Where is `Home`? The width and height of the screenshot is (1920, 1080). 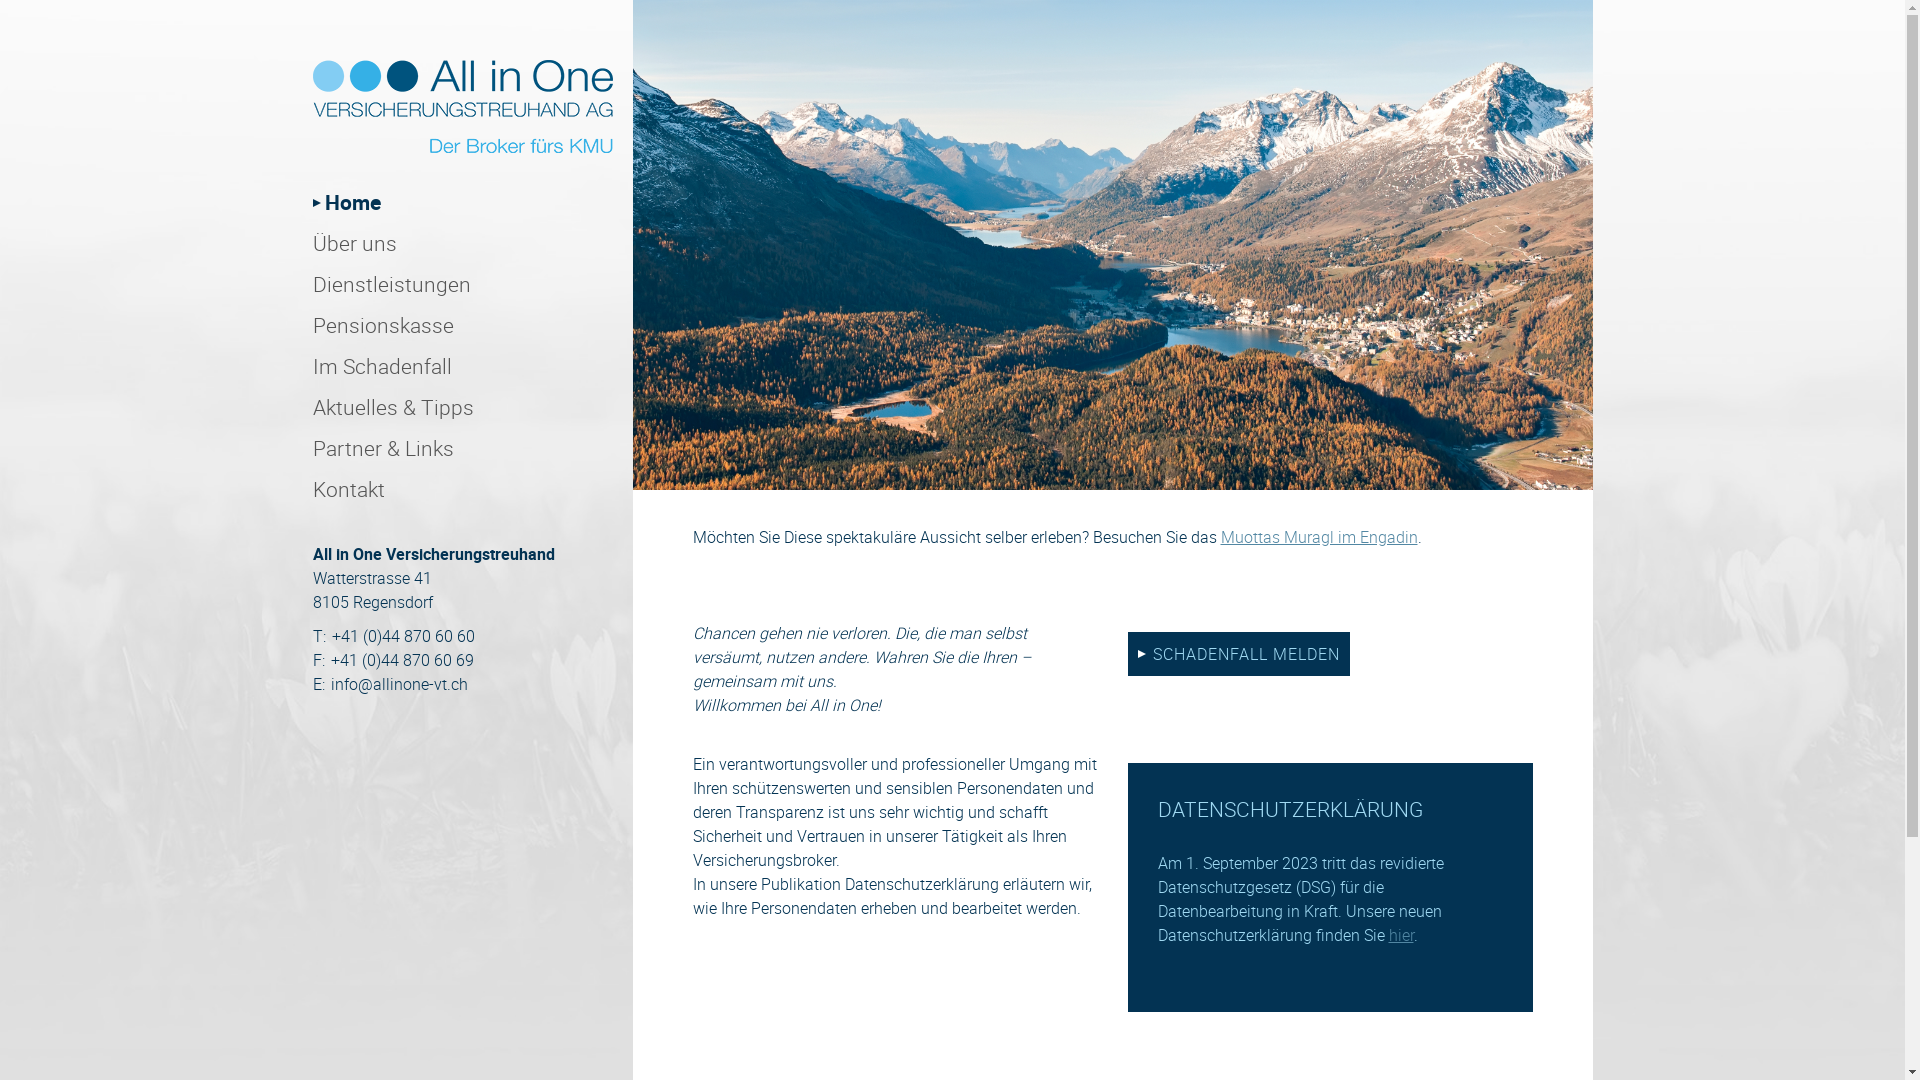 Home is located at coordinates (346, 202).